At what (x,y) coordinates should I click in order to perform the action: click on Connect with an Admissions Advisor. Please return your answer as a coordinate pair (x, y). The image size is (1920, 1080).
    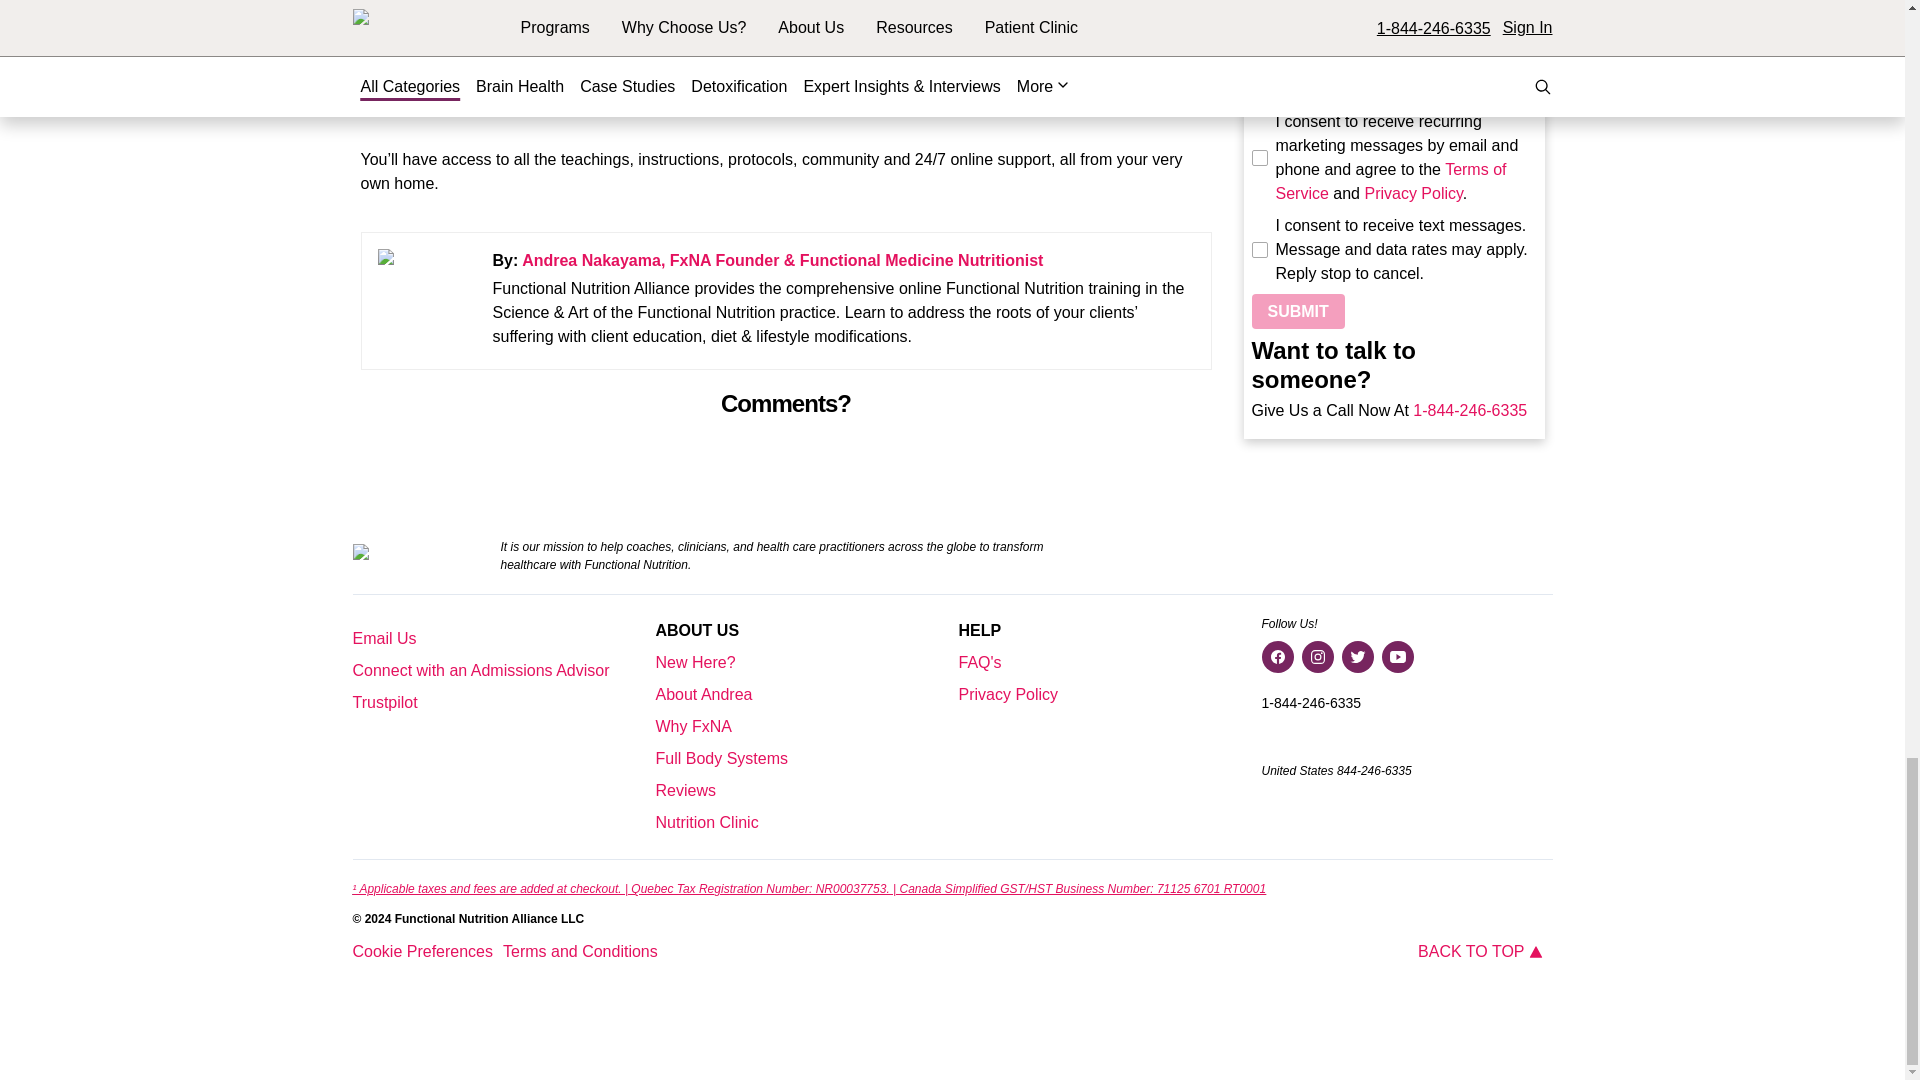
    Looking at the image, I should click on (480, 670).